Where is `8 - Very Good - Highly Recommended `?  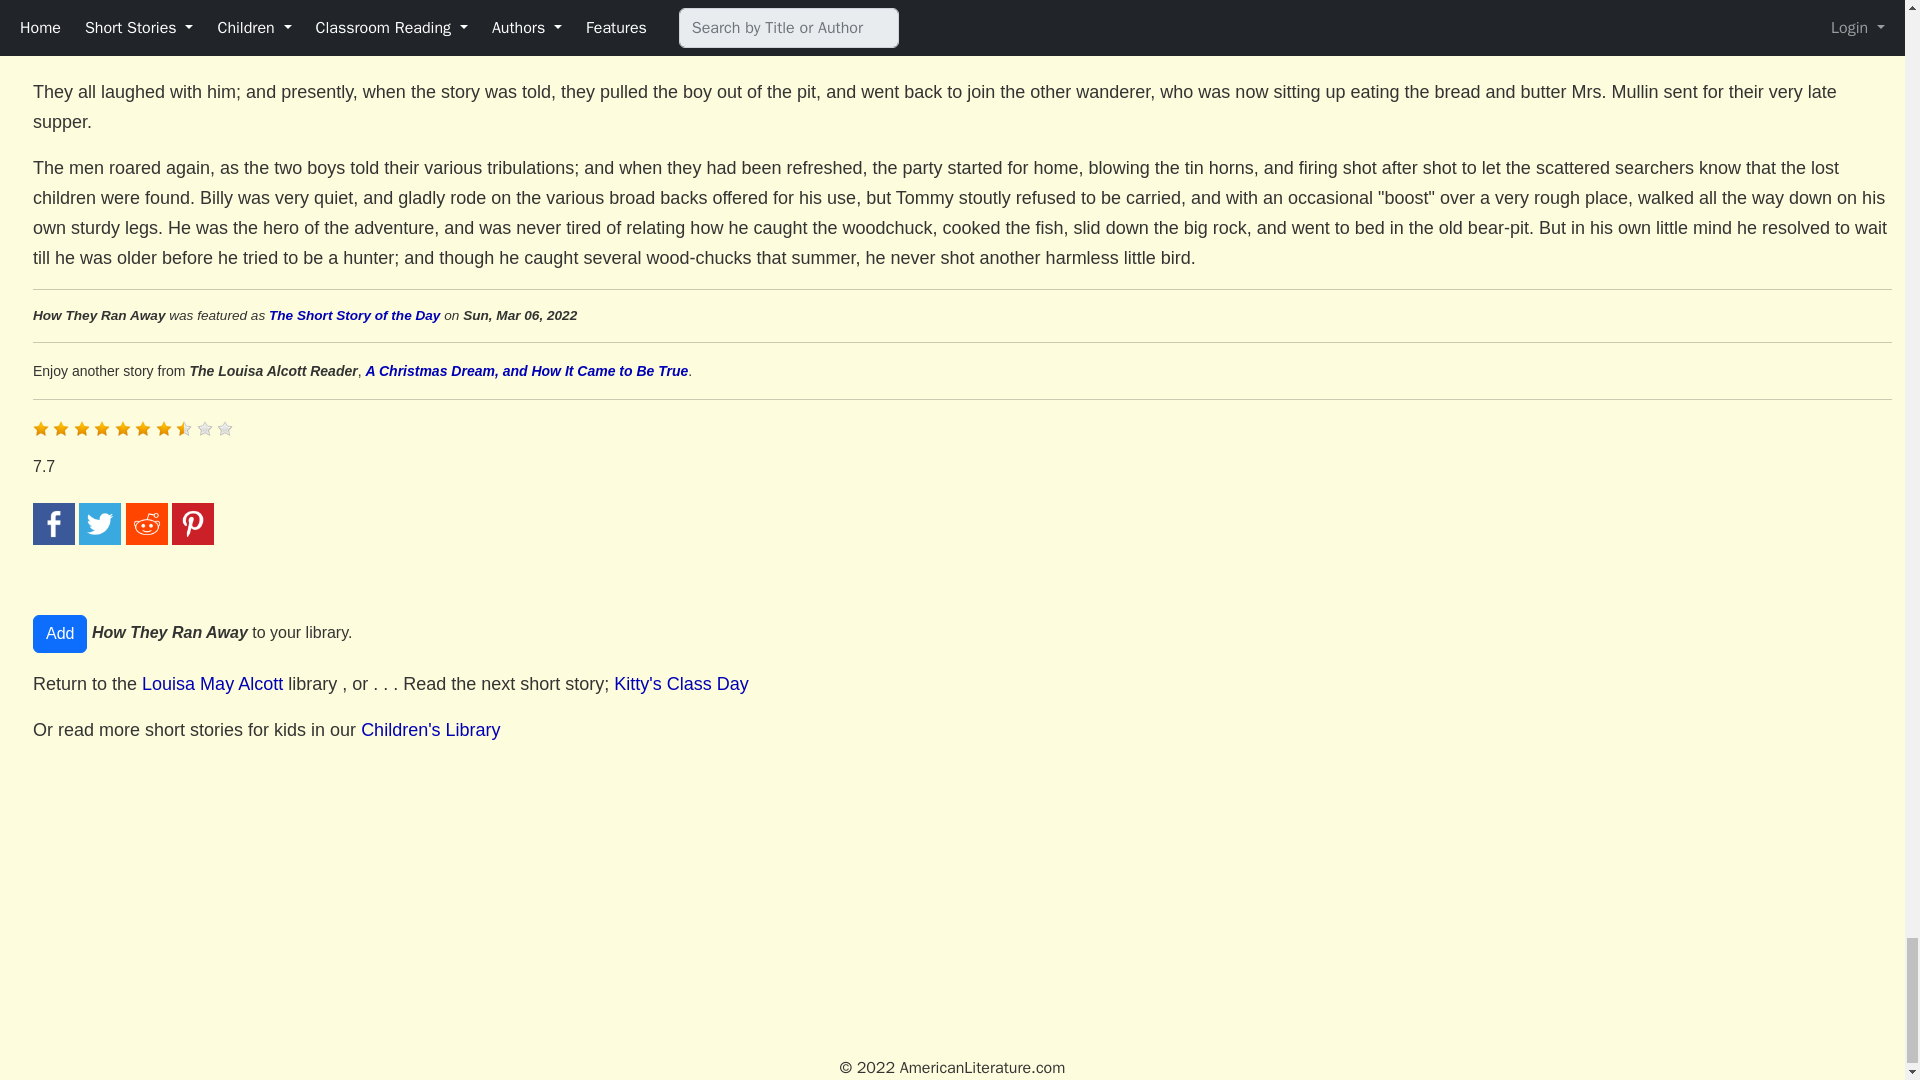 8 - Very Good - Highly Recommended  is located at coordinates (184, 429).